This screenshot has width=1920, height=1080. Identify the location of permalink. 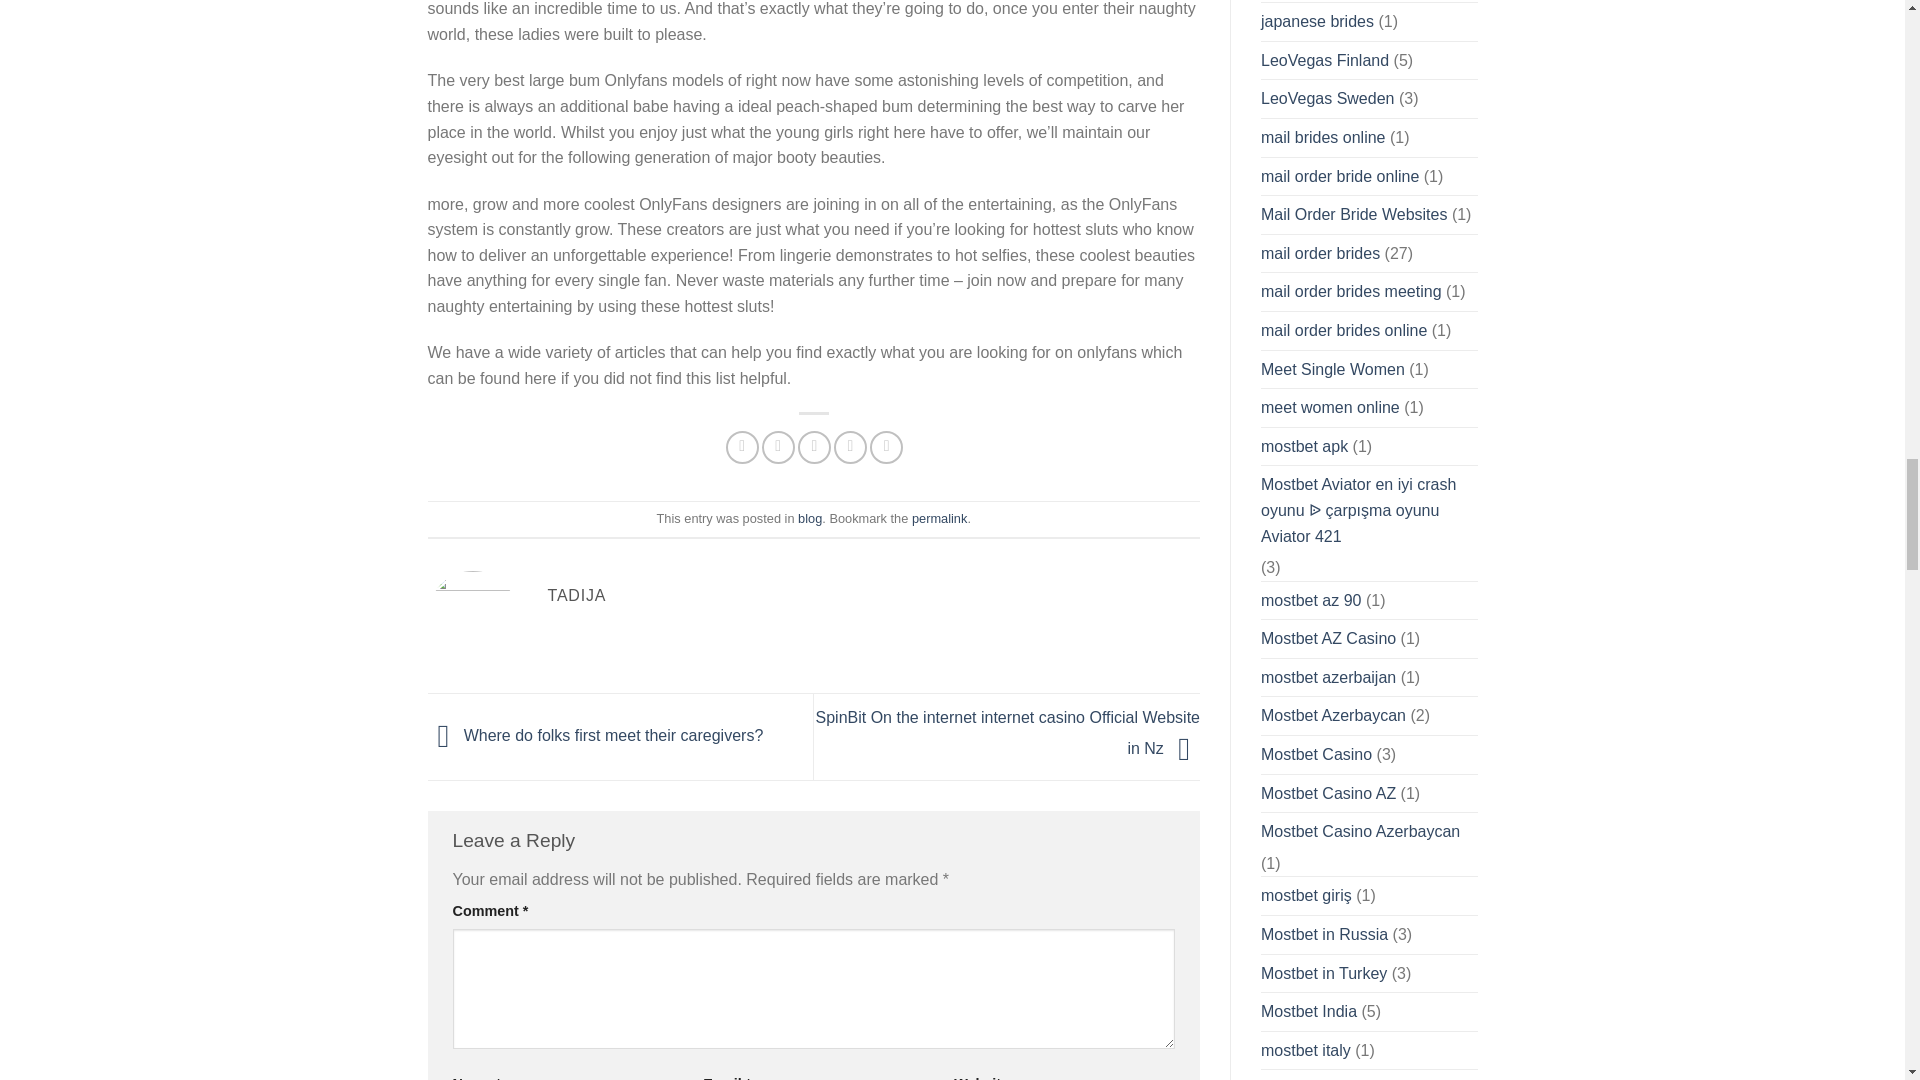
(940, 518).